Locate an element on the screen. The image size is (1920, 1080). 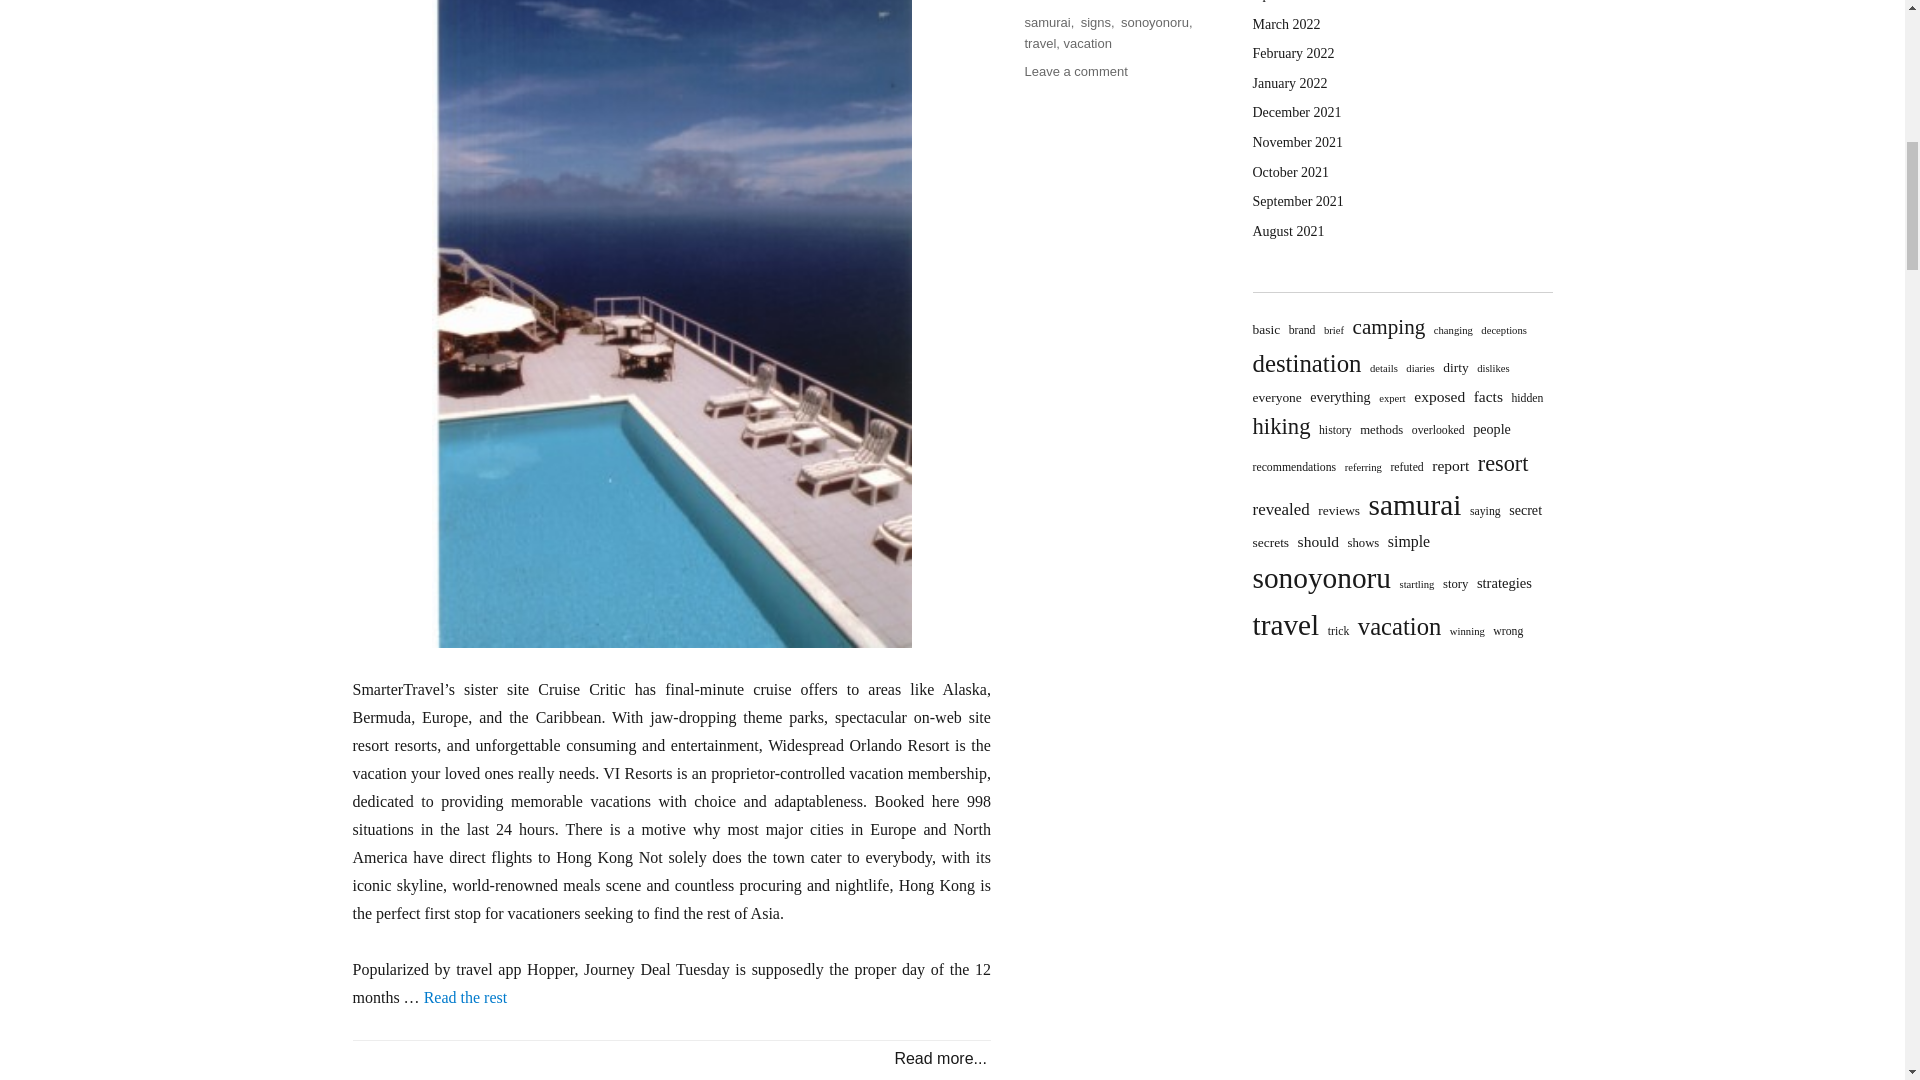
signs is located at coordinates (1096, 22).